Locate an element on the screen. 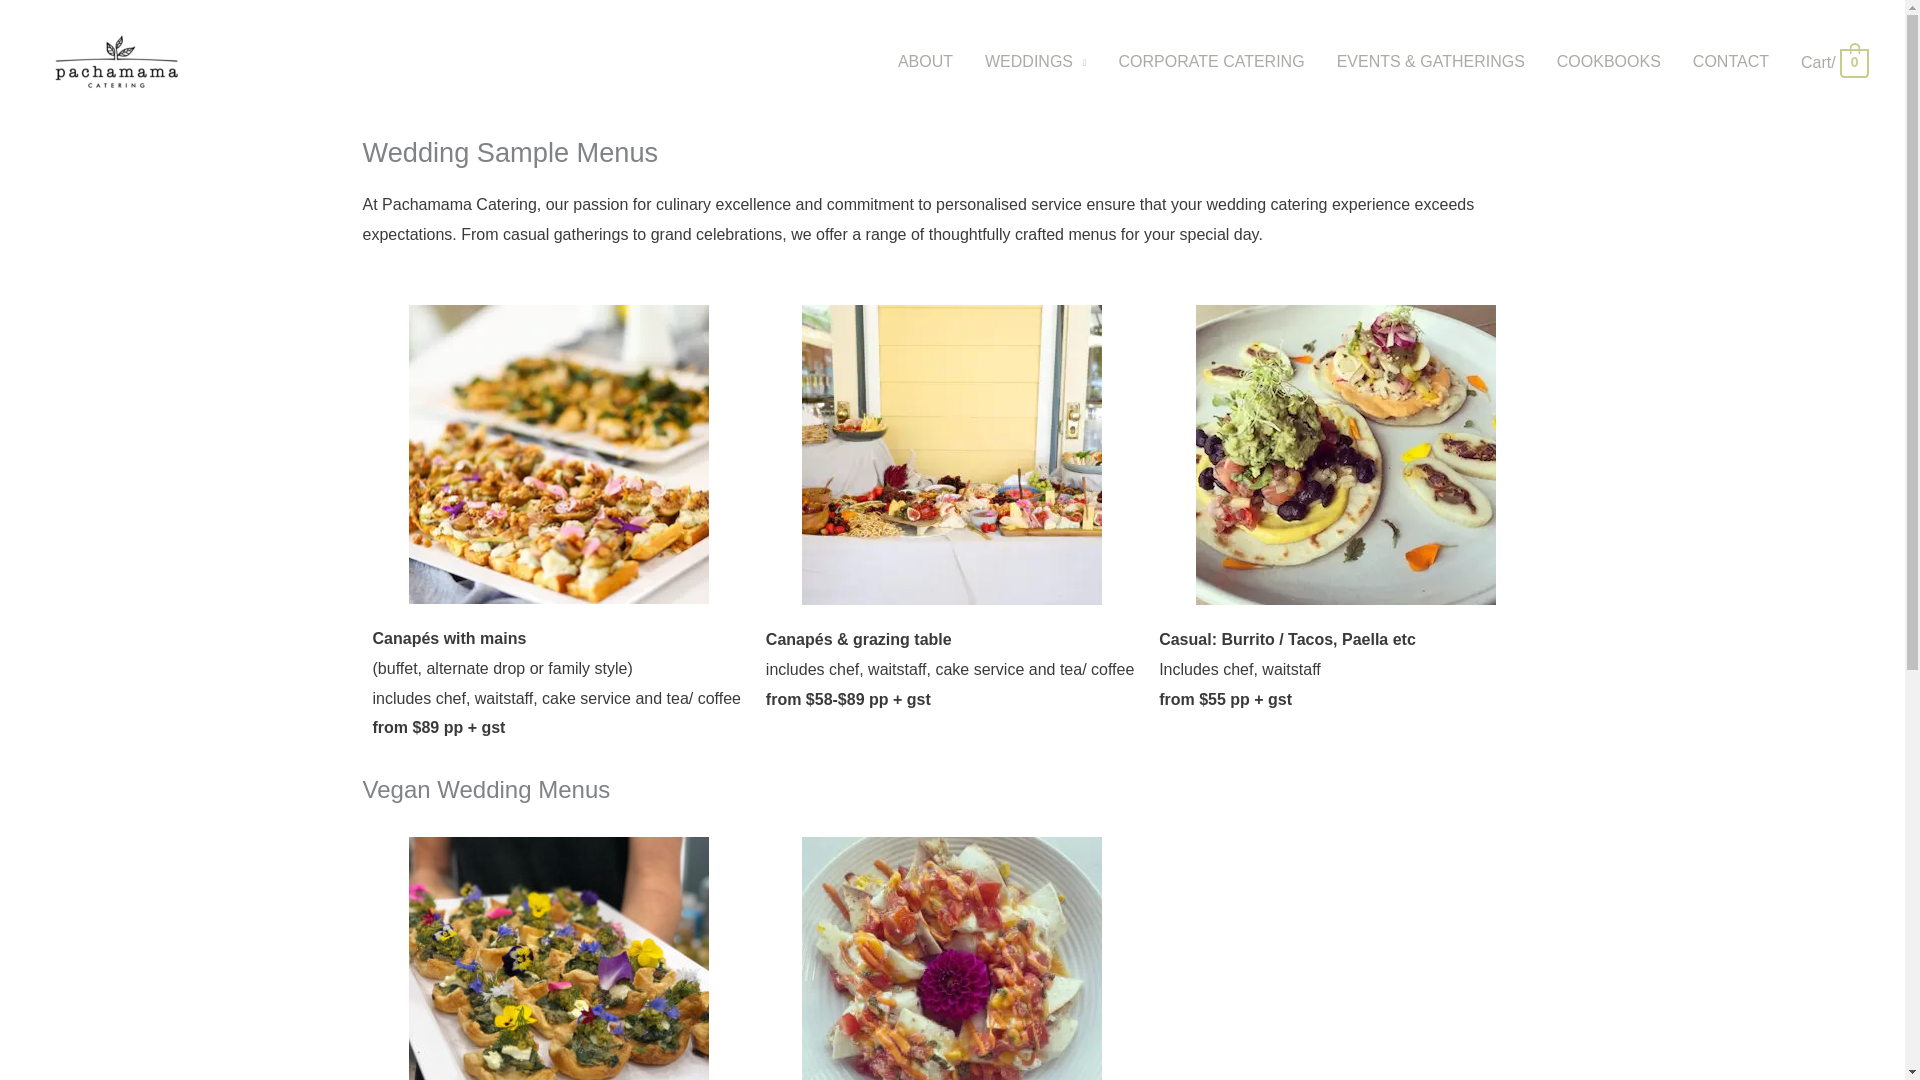  WEDDINGS is located at coordinates (1036, 62).